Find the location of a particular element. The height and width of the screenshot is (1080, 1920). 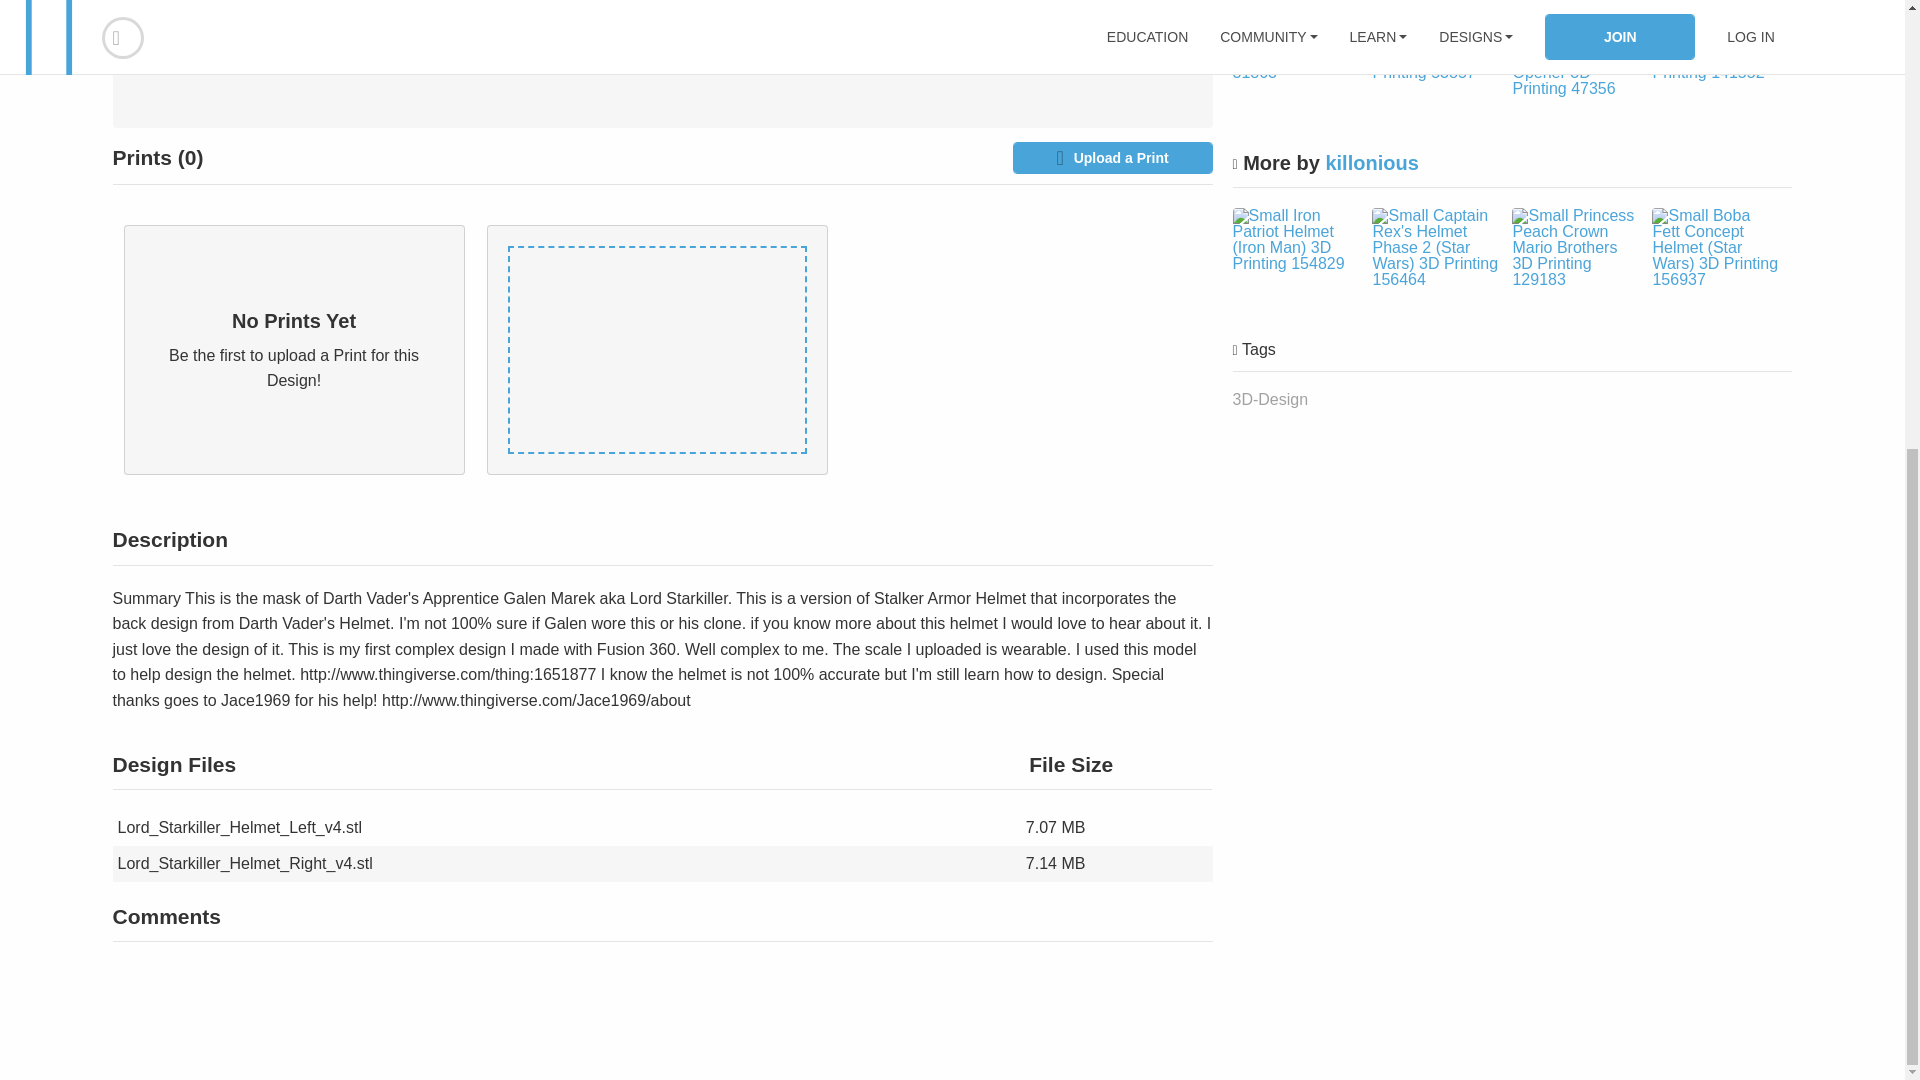

Small Ball Lock Puzzle 3D Printing 53857 is located at coordinates (1434, 57).